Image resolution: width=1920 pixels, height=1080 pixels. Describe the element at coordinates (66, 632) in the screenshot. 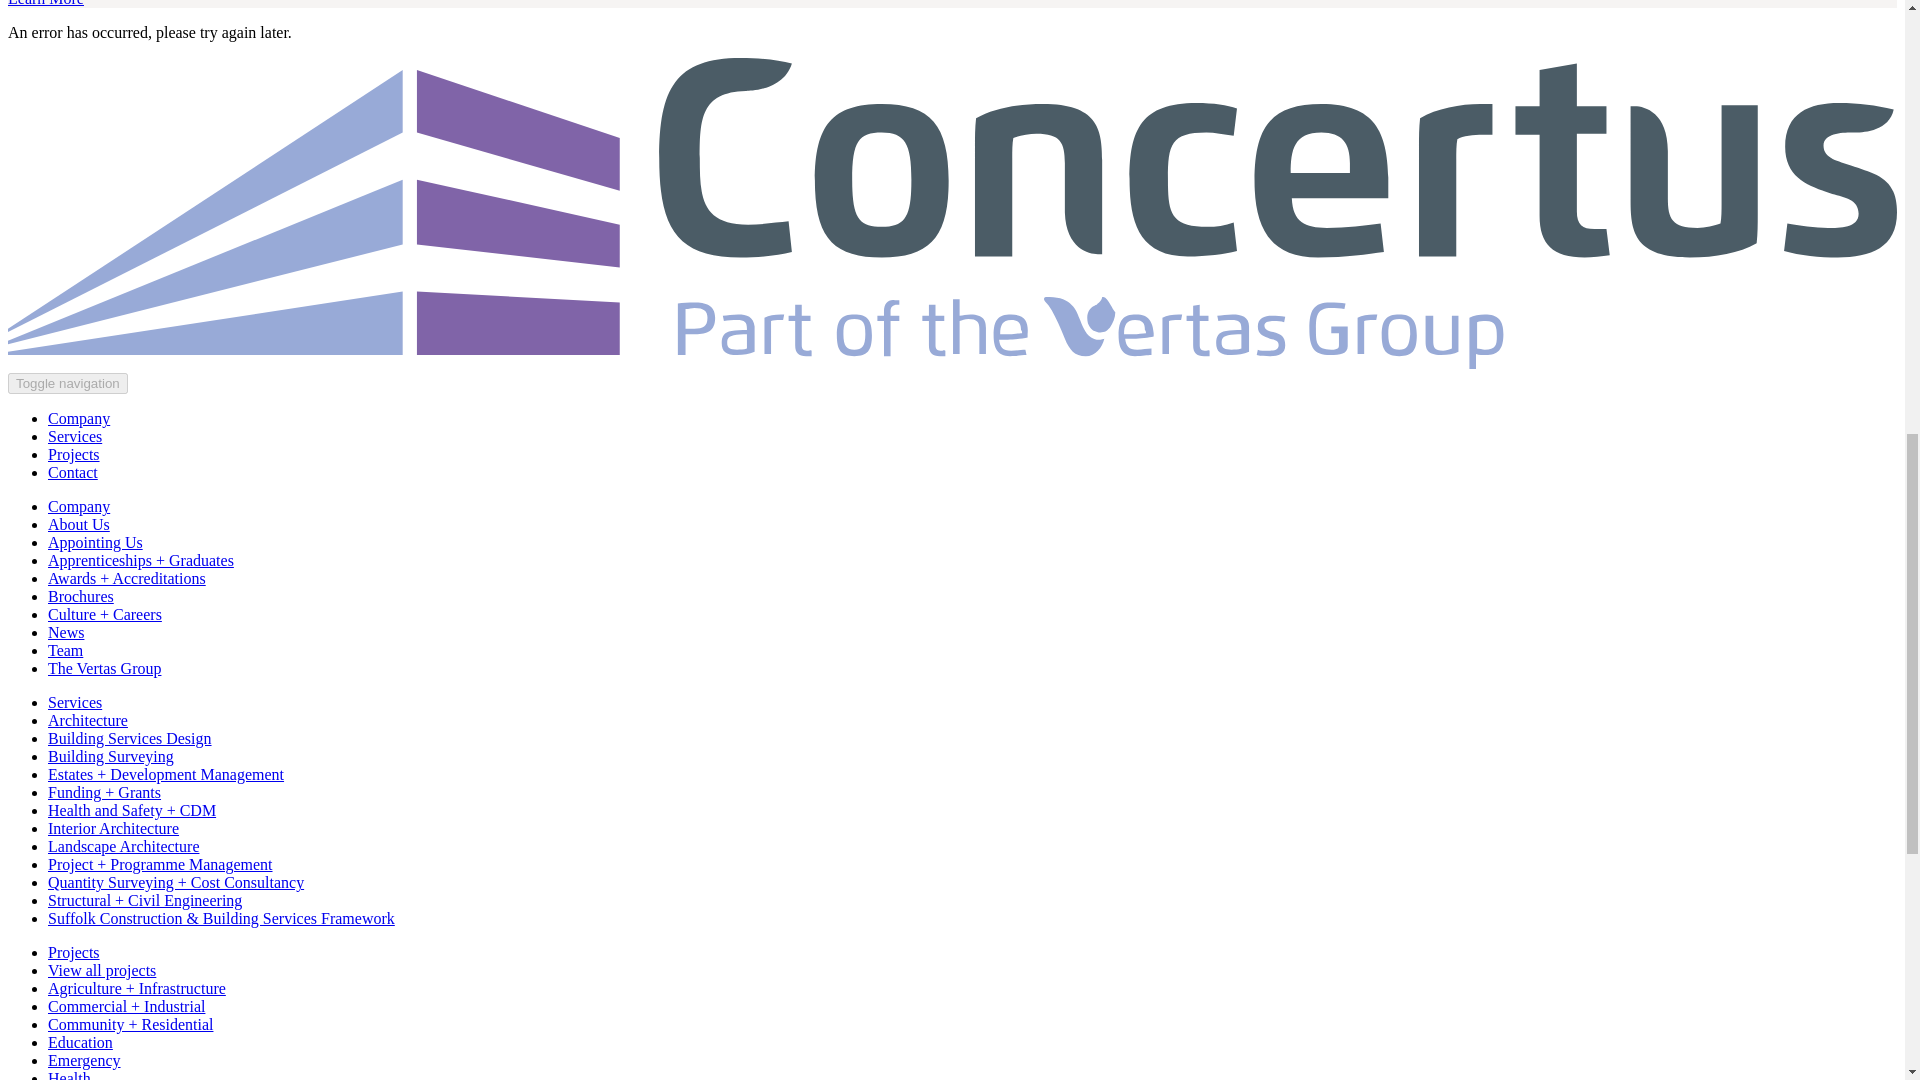

I see `News` at that location.